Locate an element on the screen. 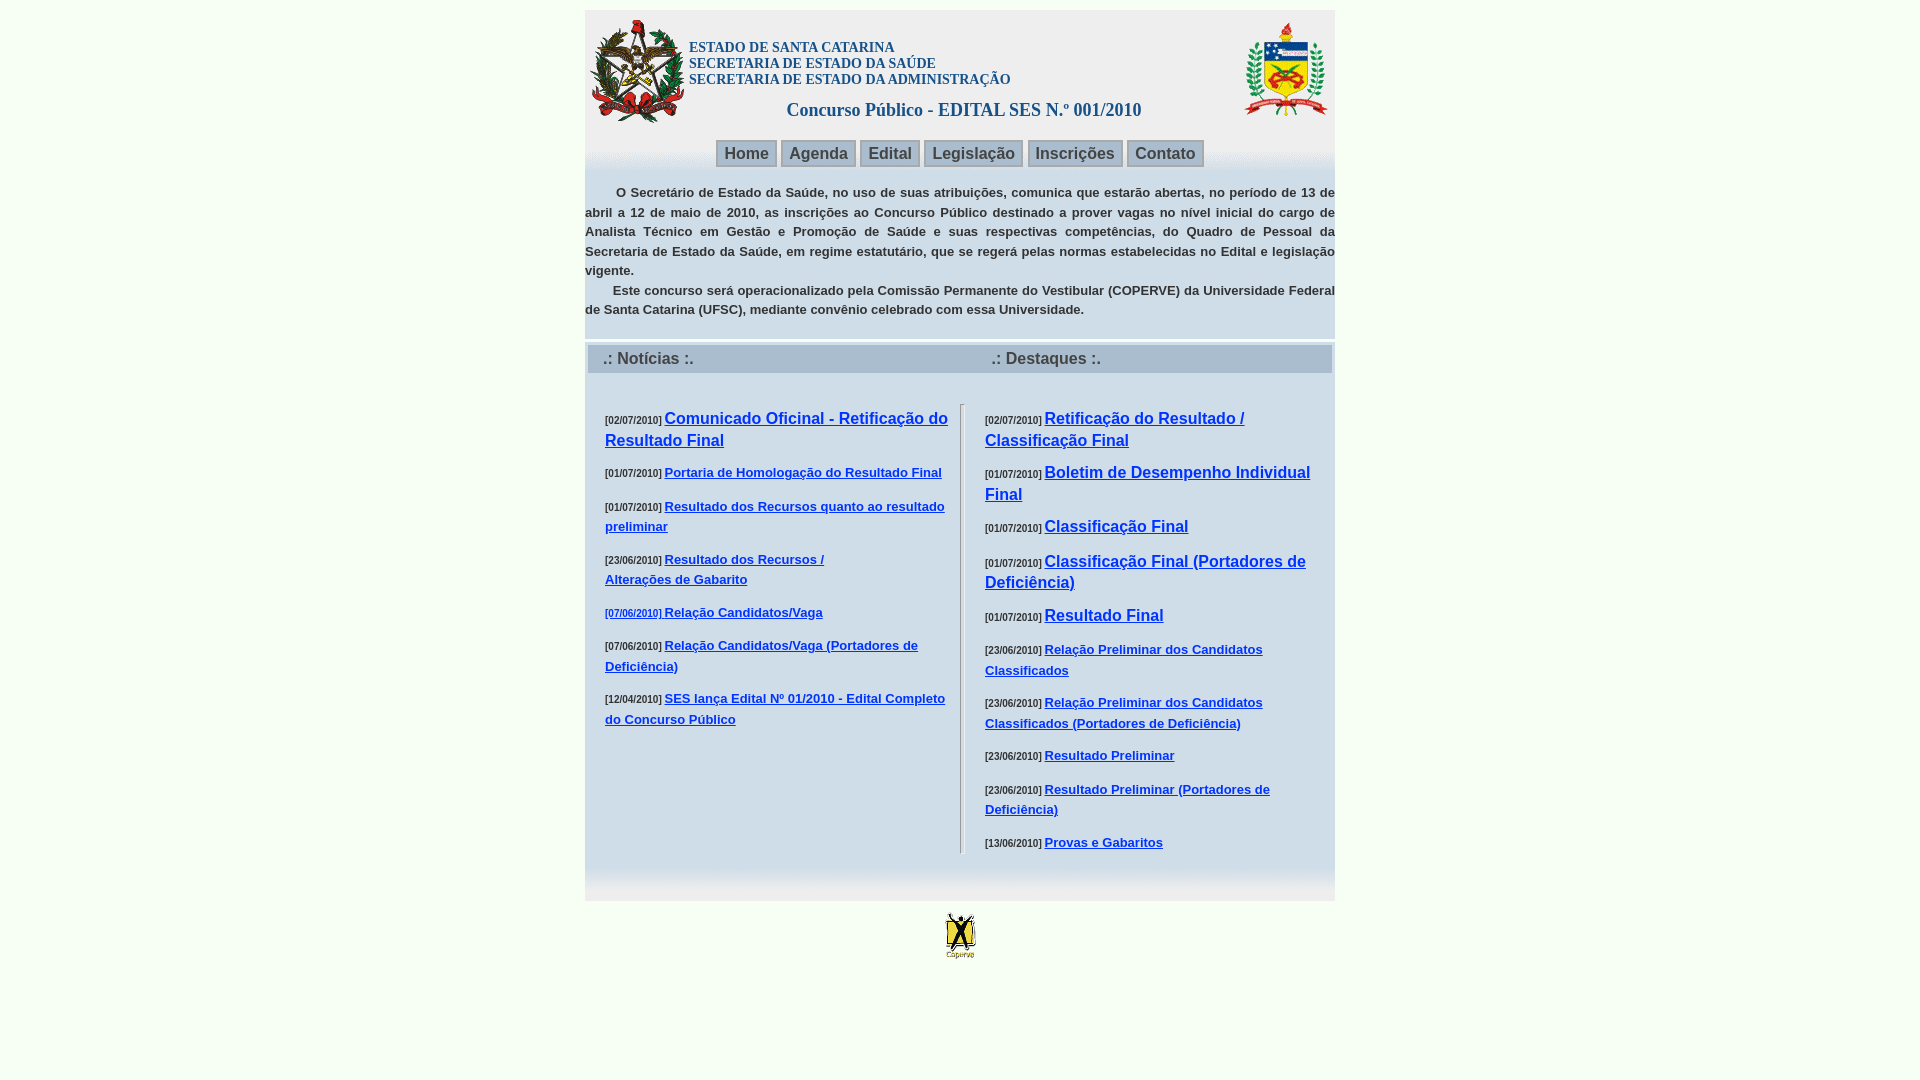  Home is located at coordinates (746, 154).